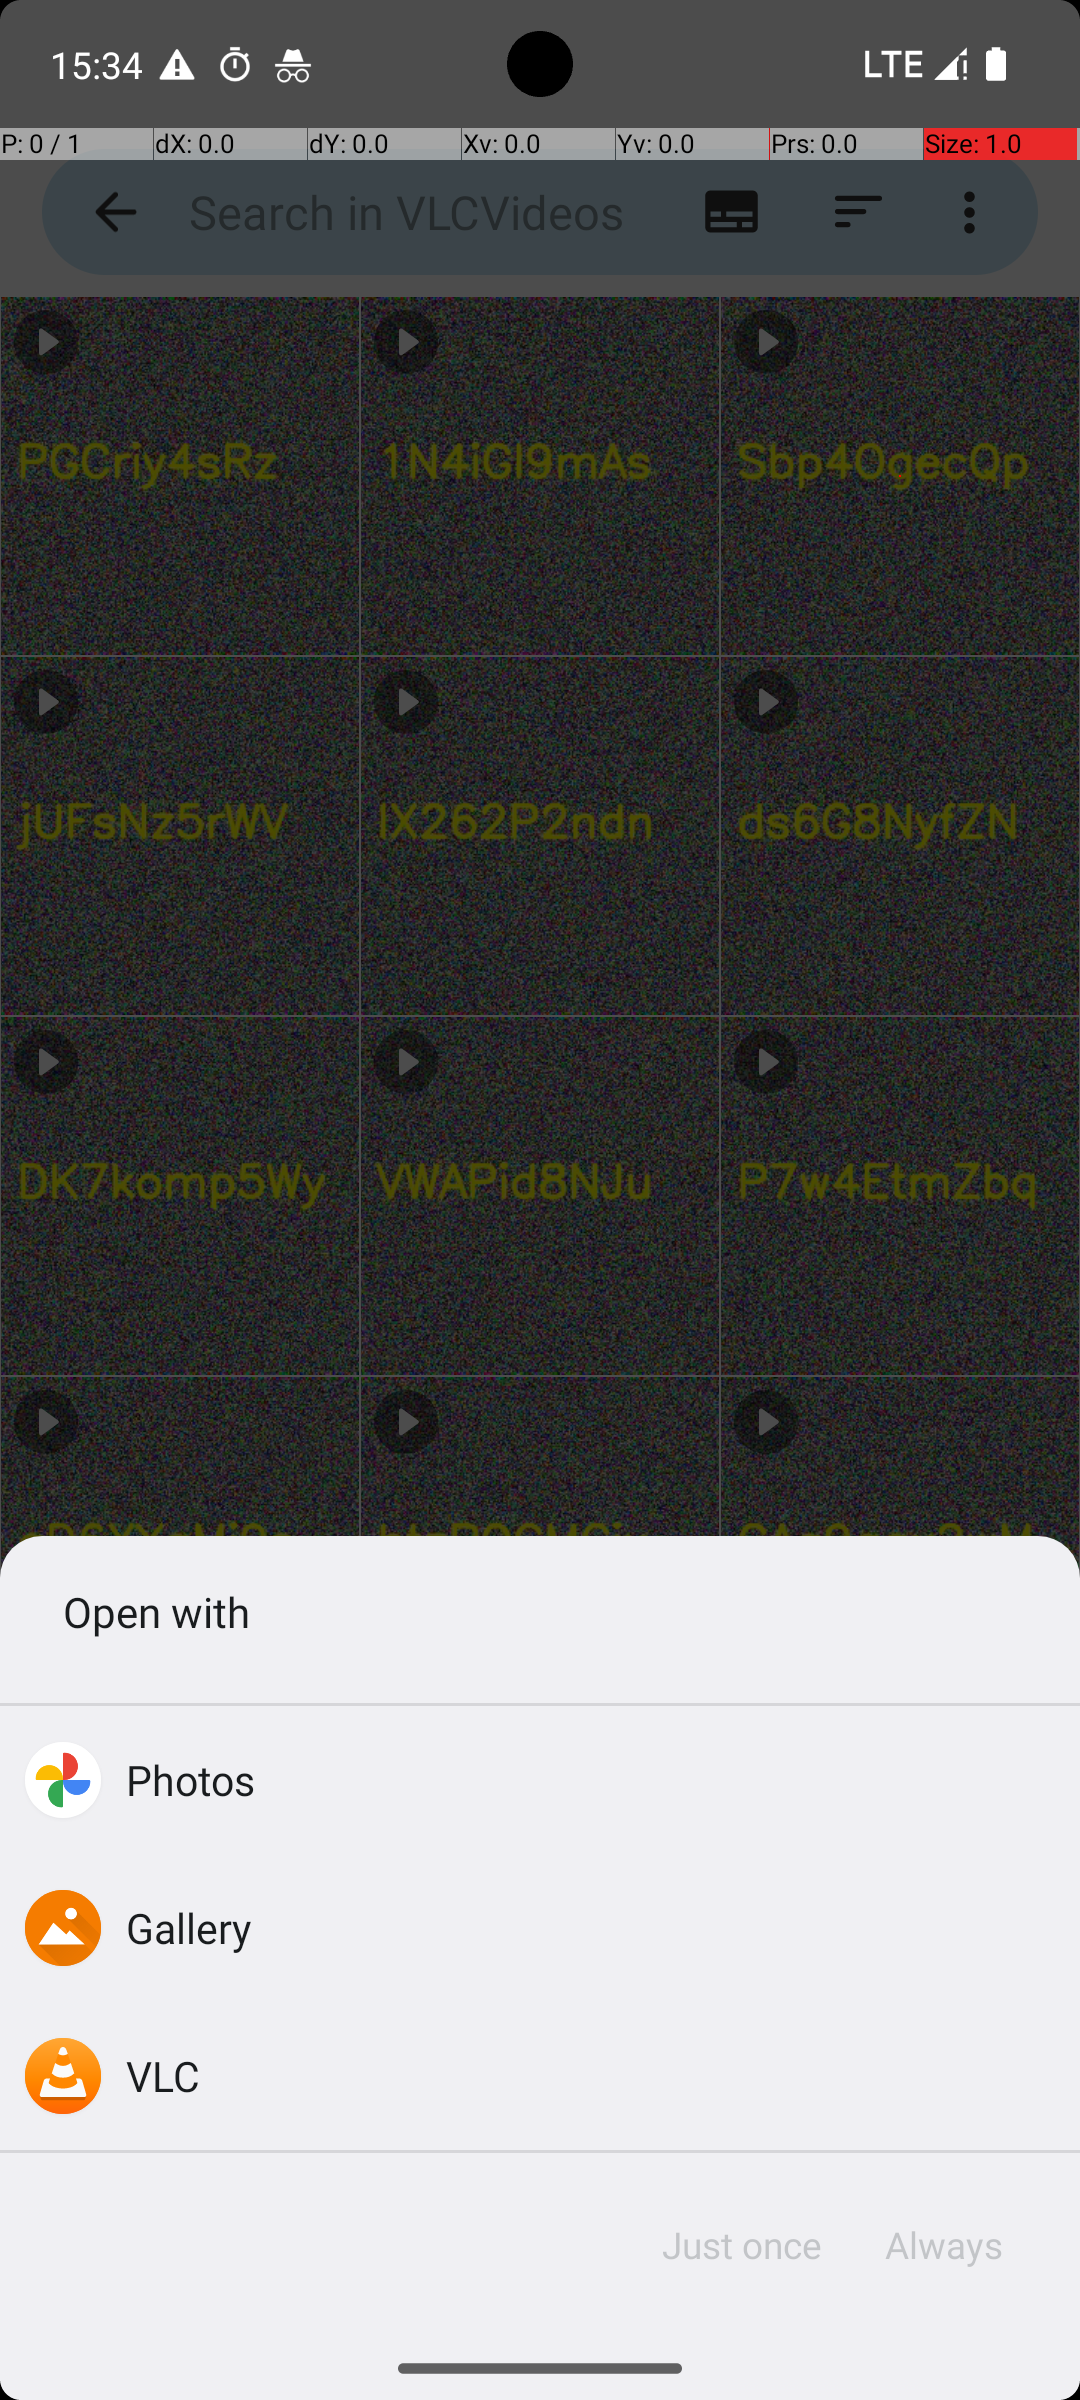 This screenshot has width=1080, height=2400. What do you see at coordinates (189, 1927) in the screenshot?
I see `Gallery` at bounding box center [189, 1927].